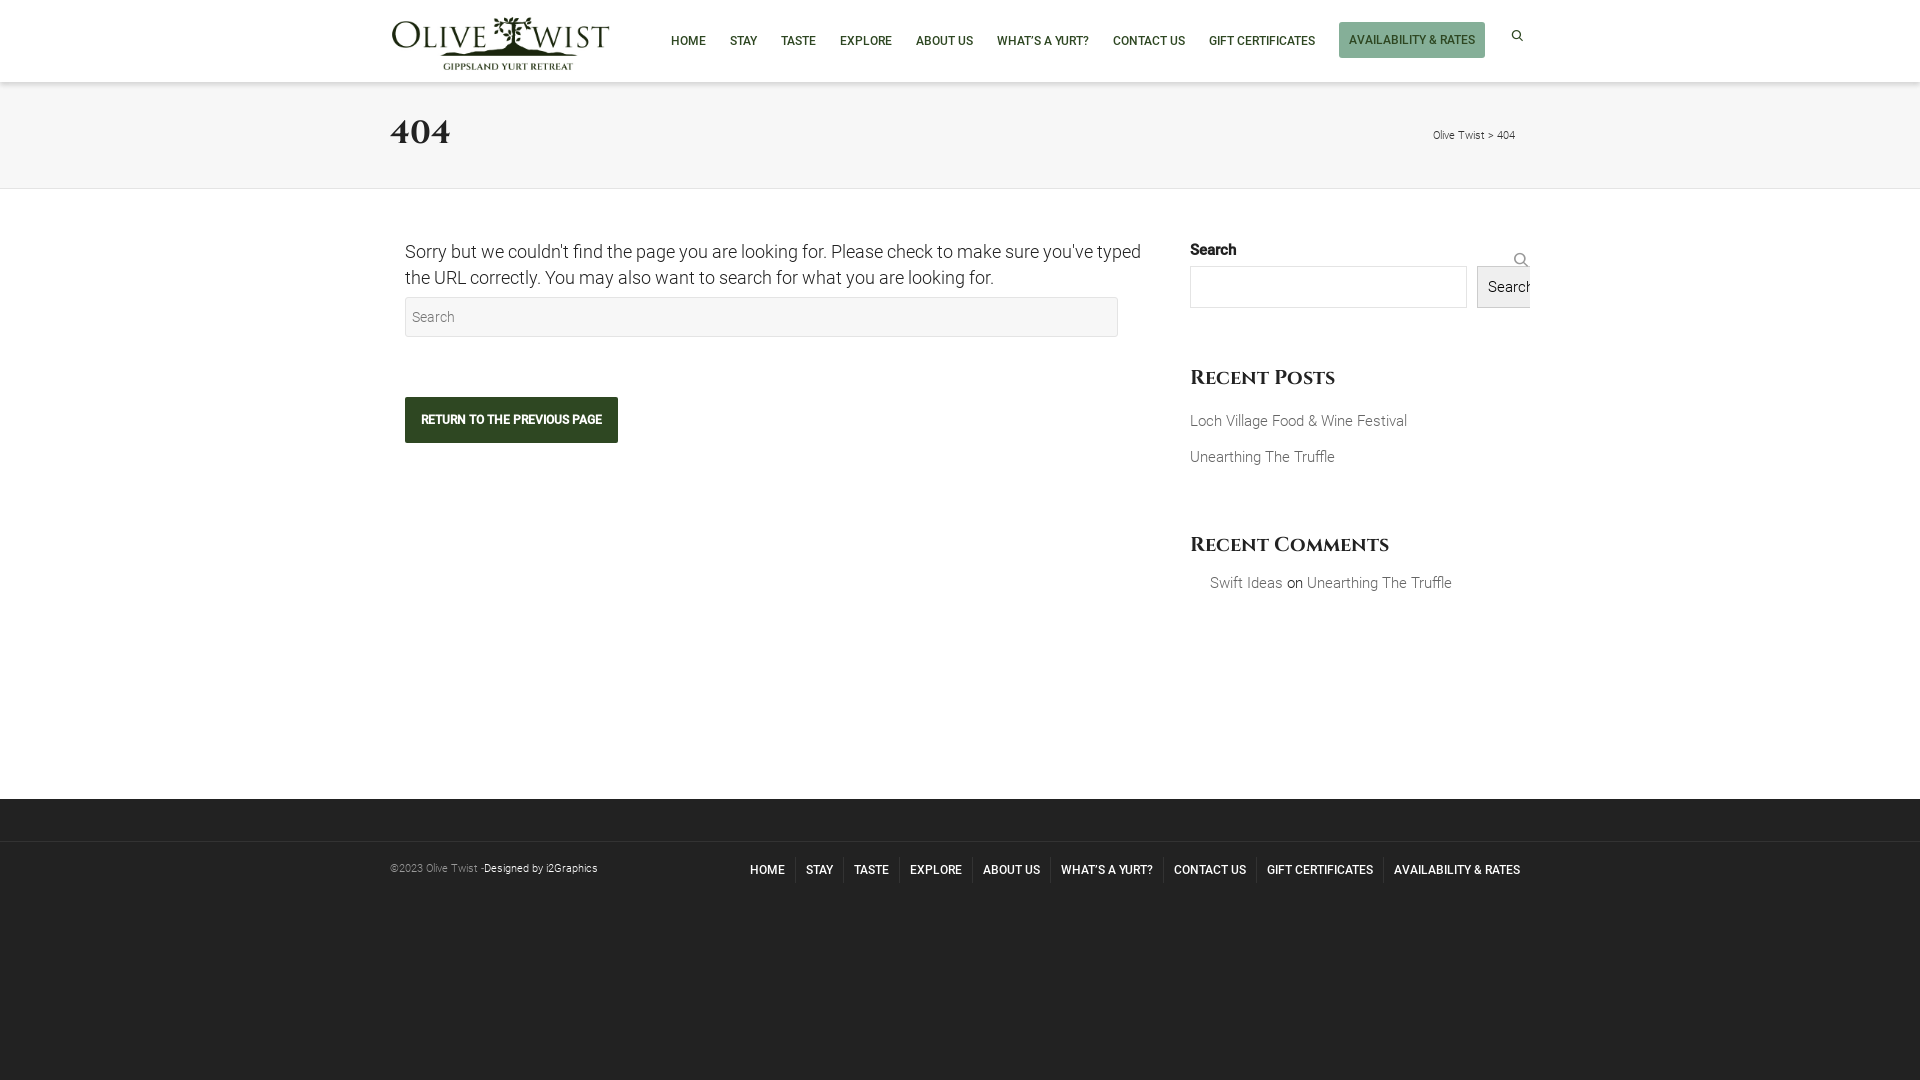  I want to click on HOME, so click(768, 870).